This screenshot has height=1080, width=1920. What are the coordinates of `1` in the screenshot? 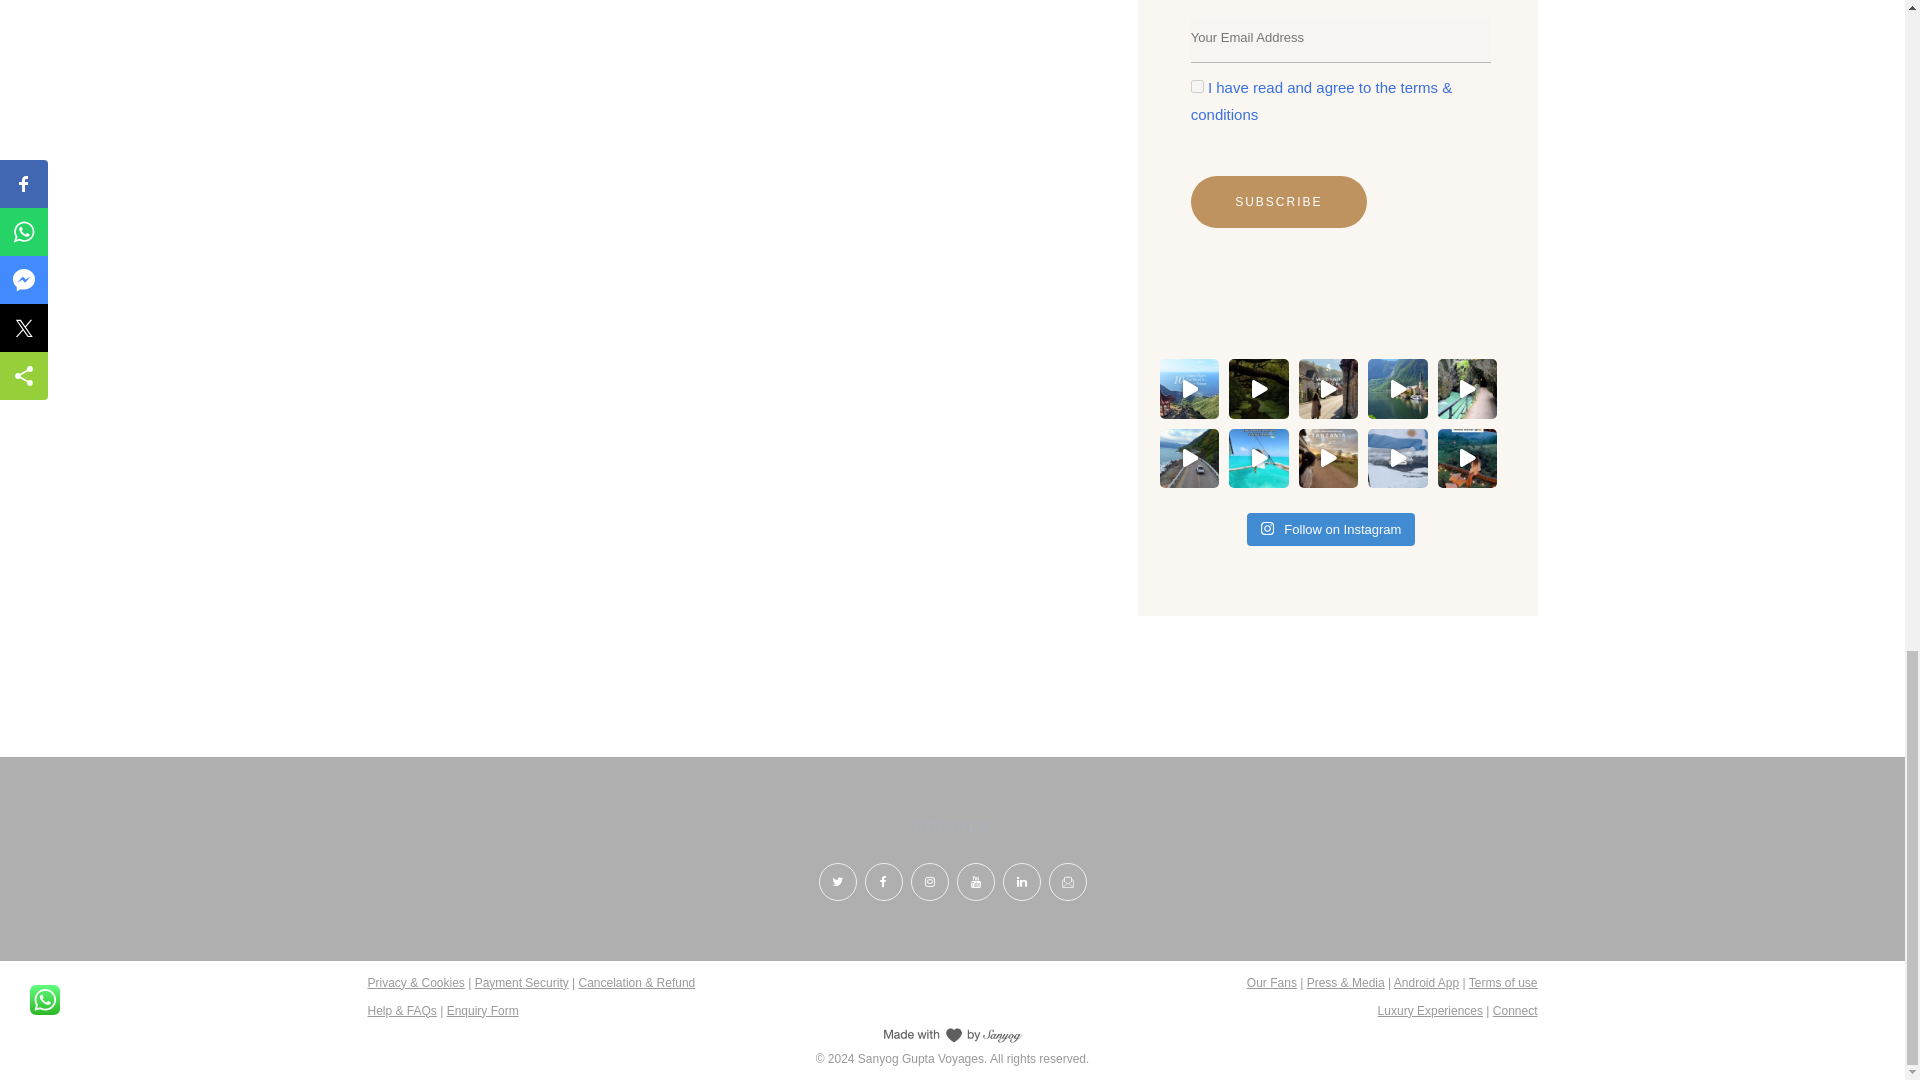 It's located at (1196, 86).